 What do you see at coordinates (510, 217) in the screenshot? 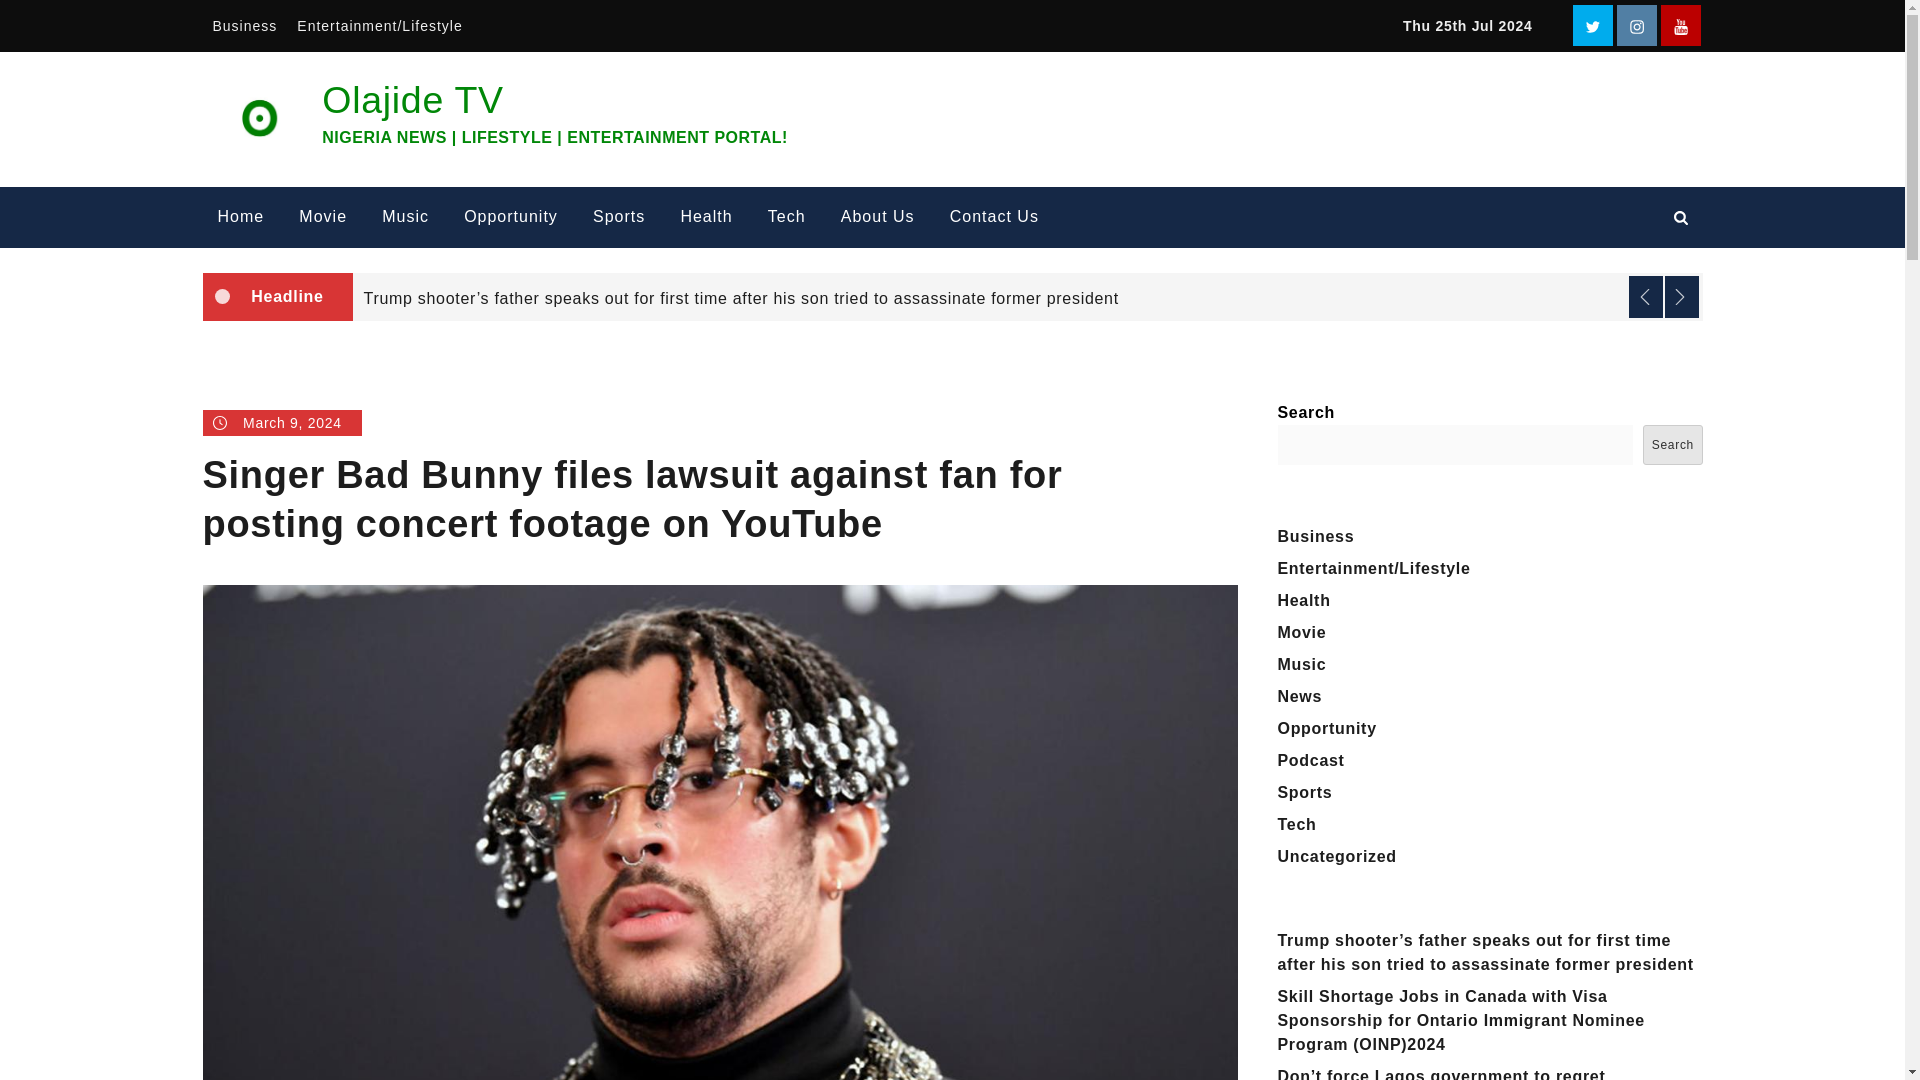
I see `Opportunity` at bounding box center [510, 217].